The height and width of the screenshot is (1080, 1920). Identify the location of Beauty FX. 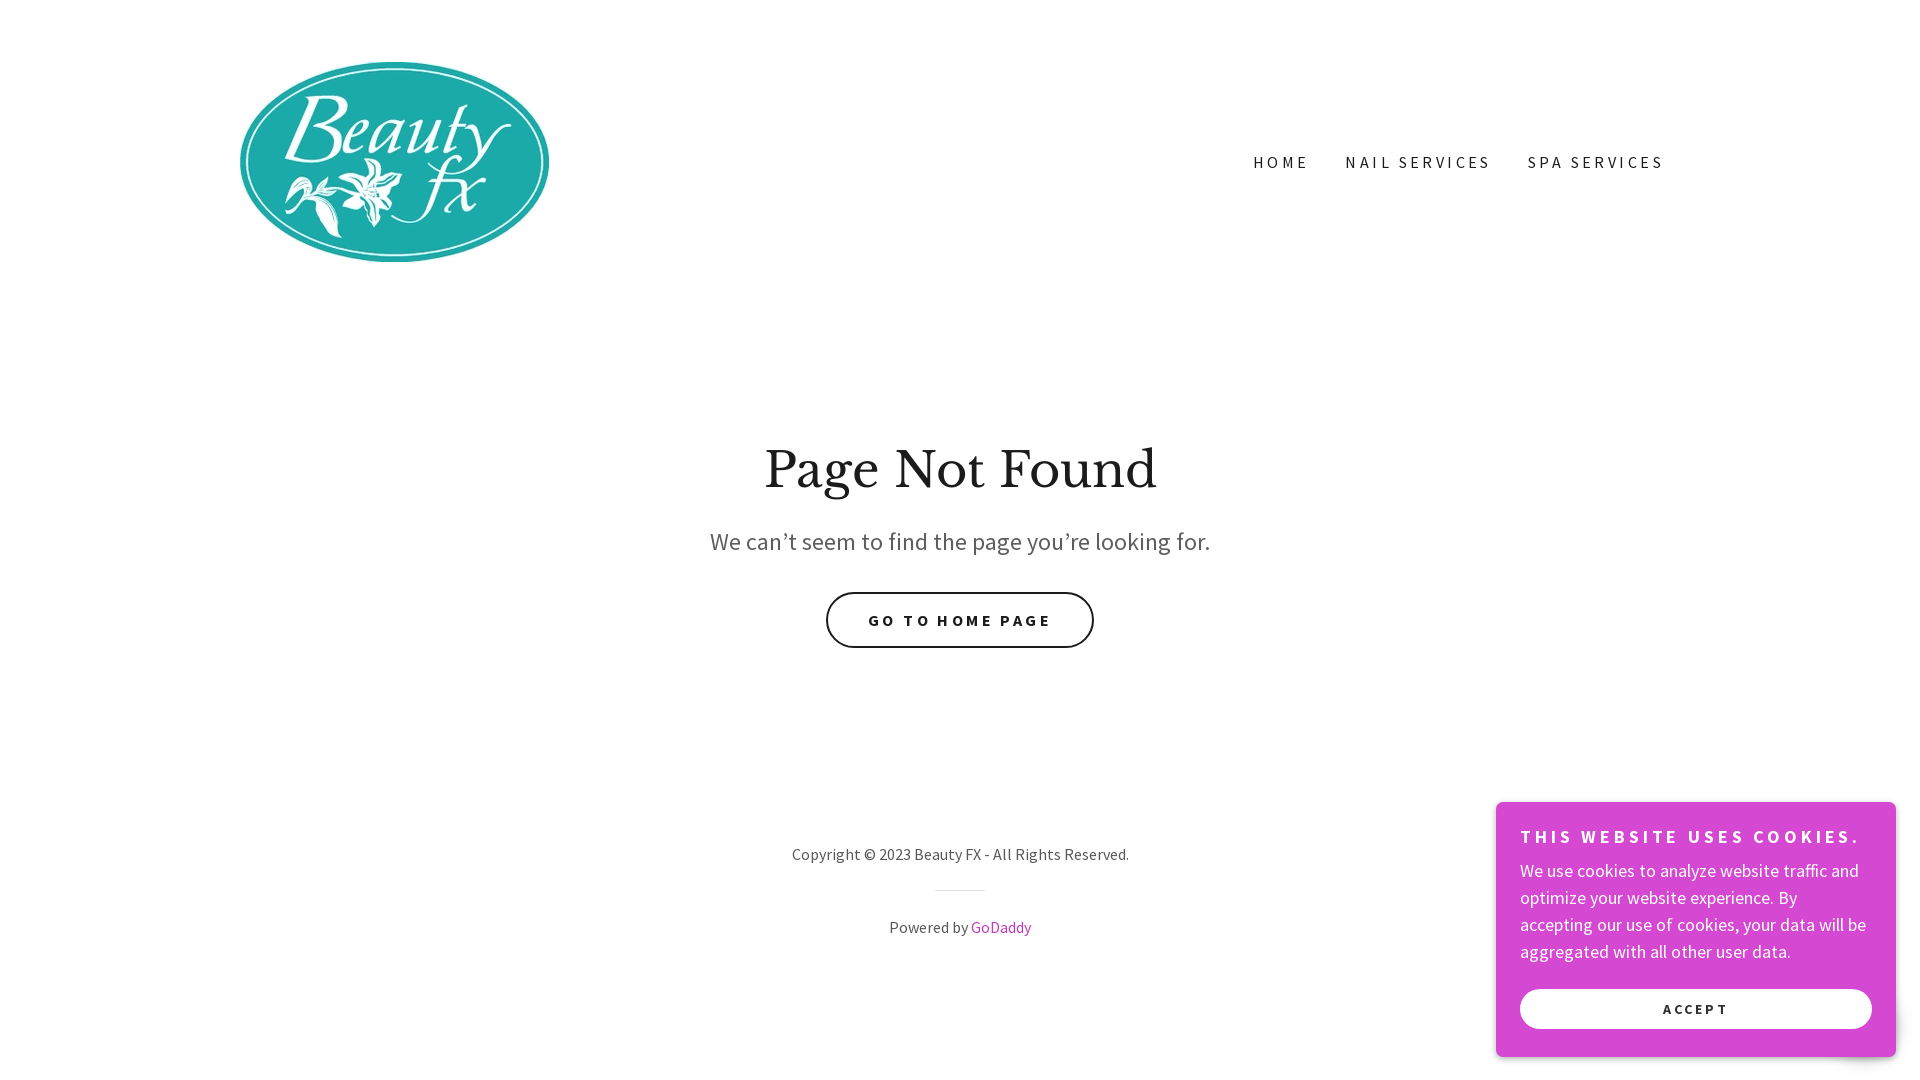
(394, 160).